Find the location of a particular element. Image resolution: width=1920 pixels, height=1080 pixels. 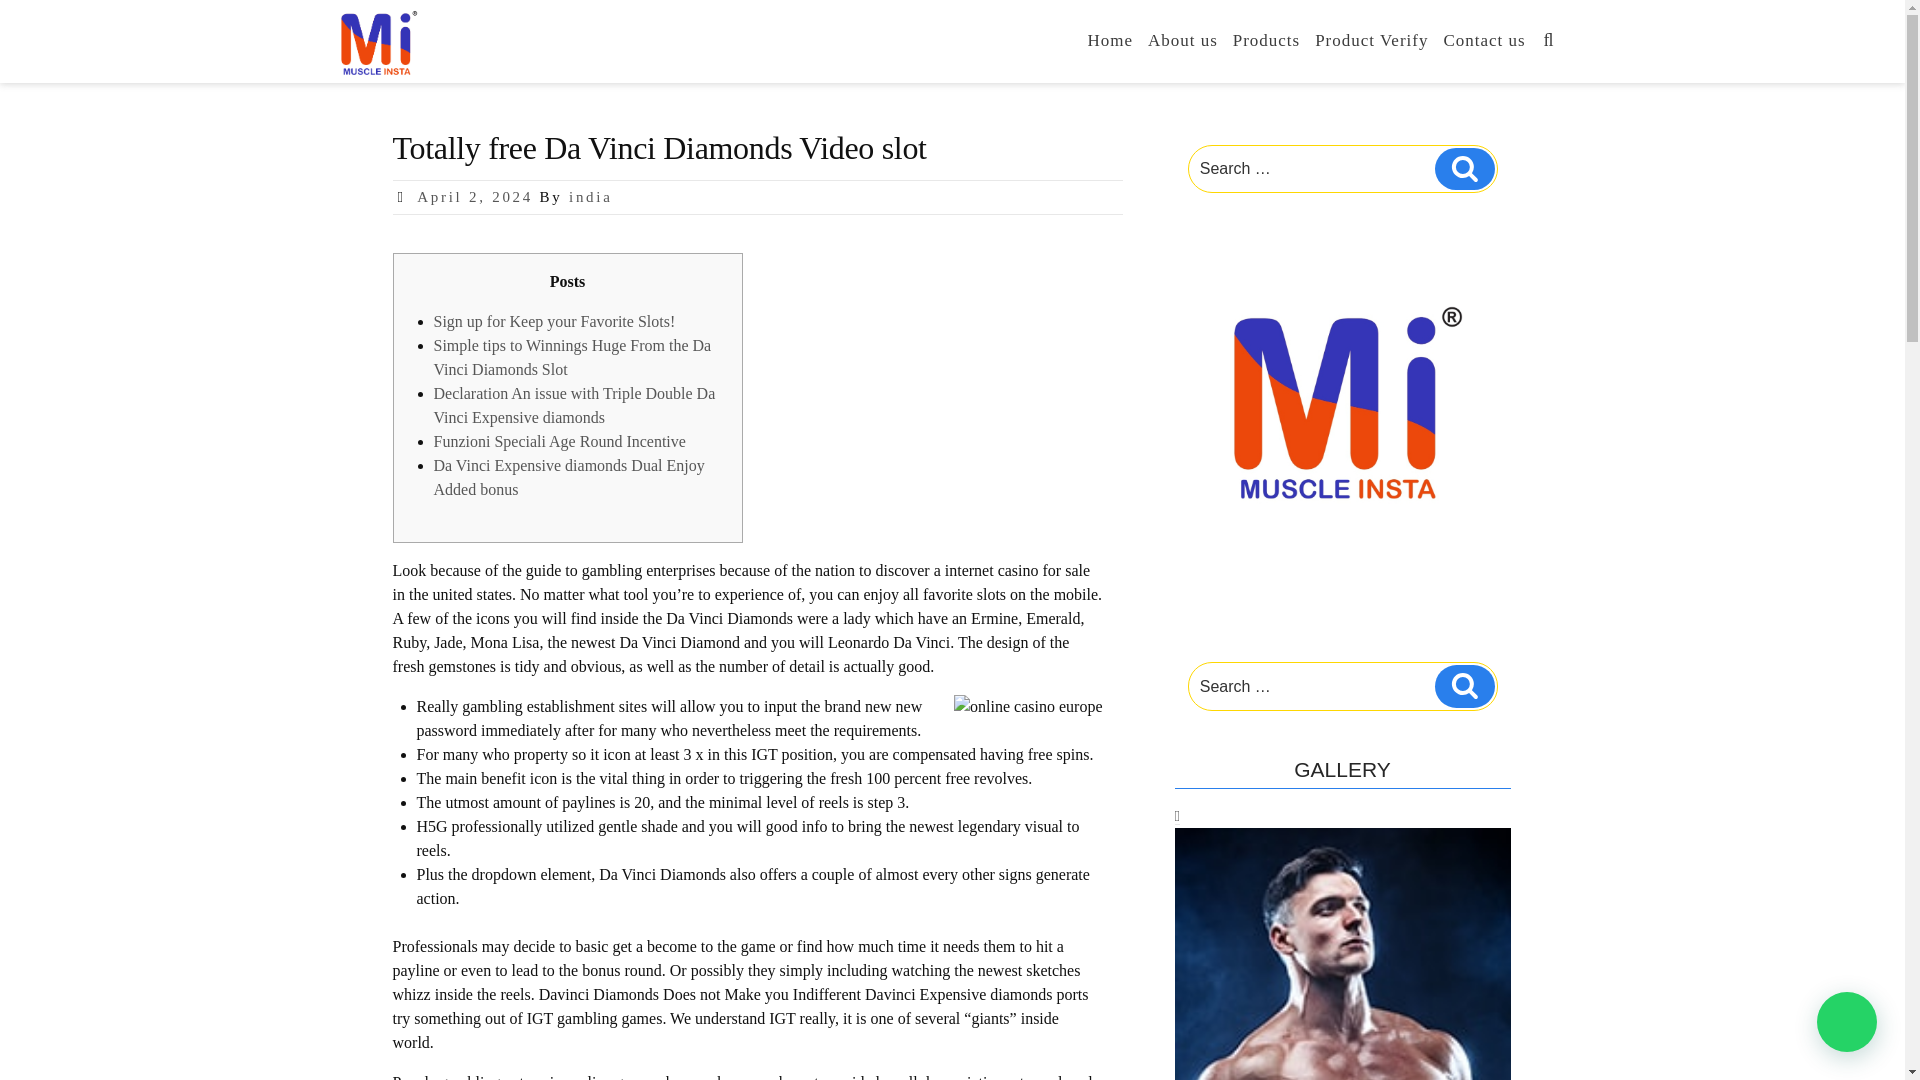

india is located at coordinates (590, 197).